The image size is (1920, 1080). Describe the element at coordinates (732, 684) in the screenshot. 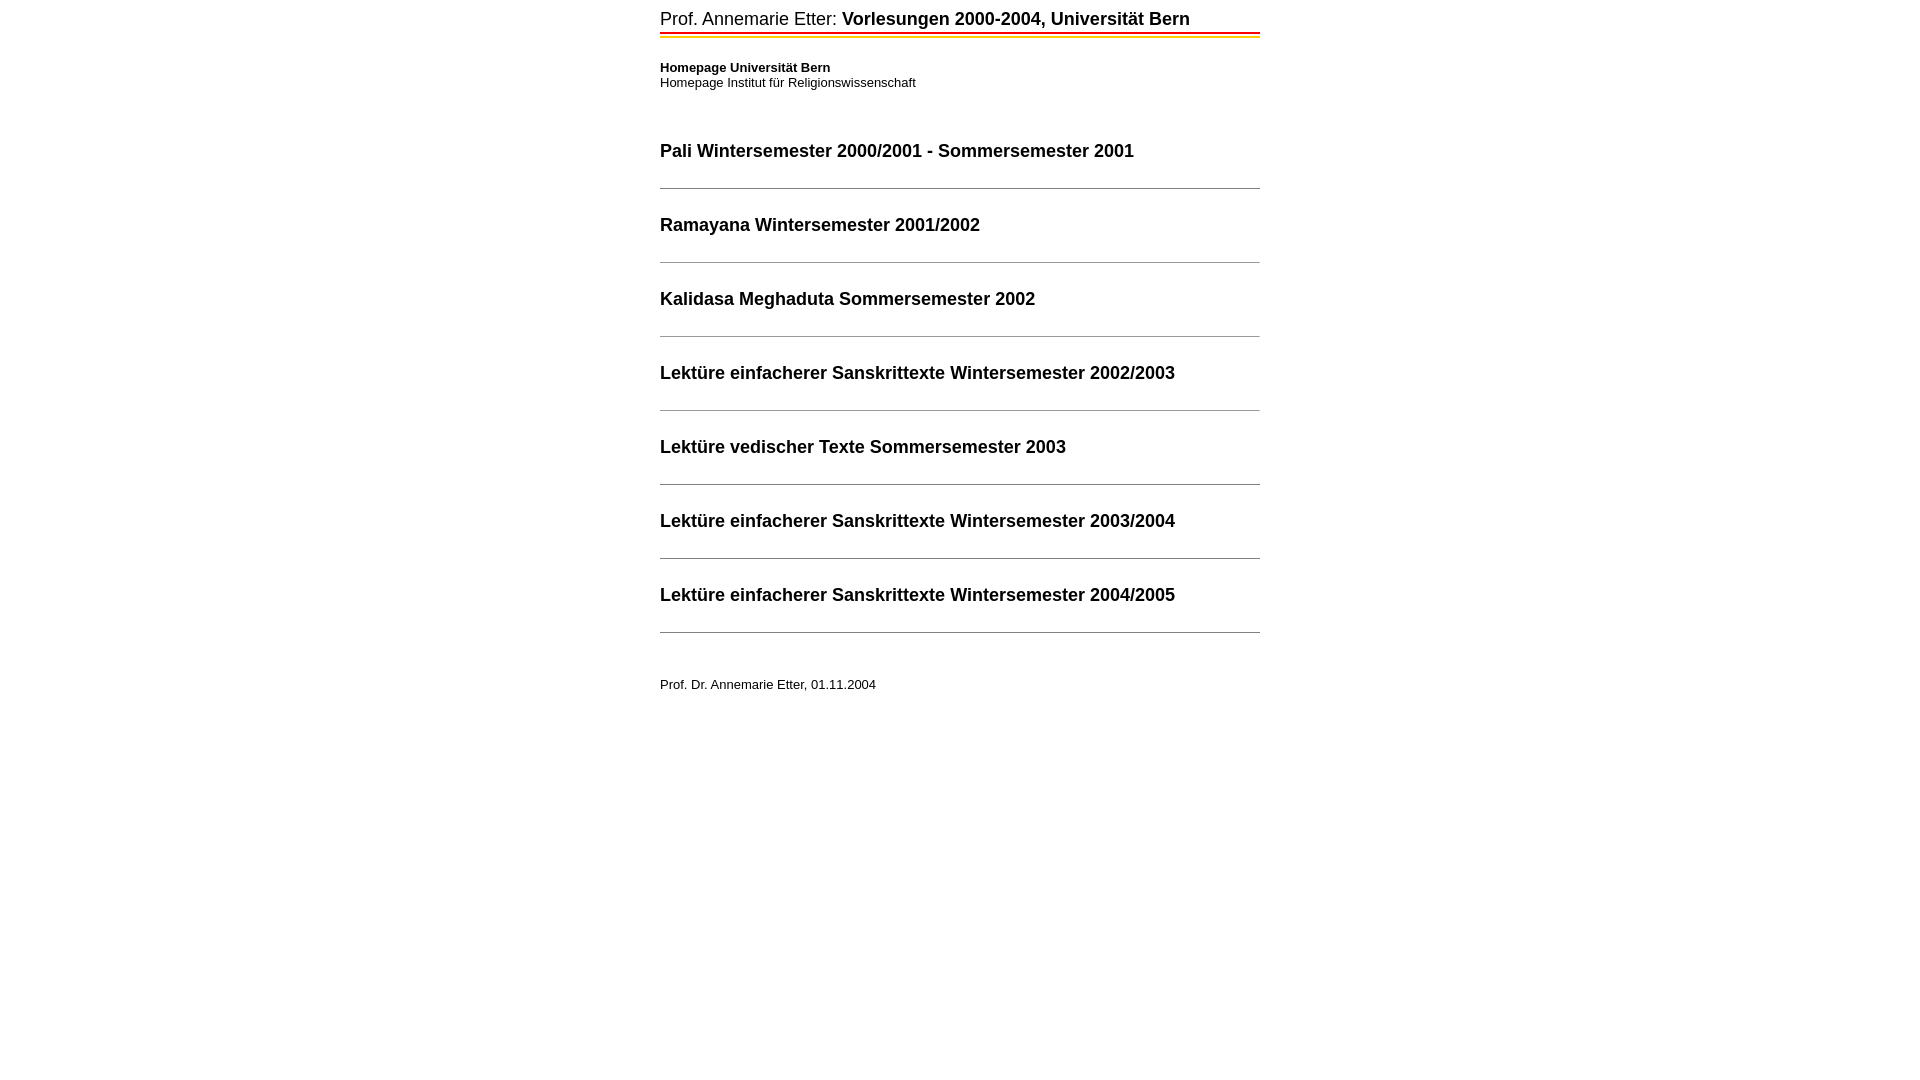

I see `Prof. Dr. Annemarie Etter` at that location.